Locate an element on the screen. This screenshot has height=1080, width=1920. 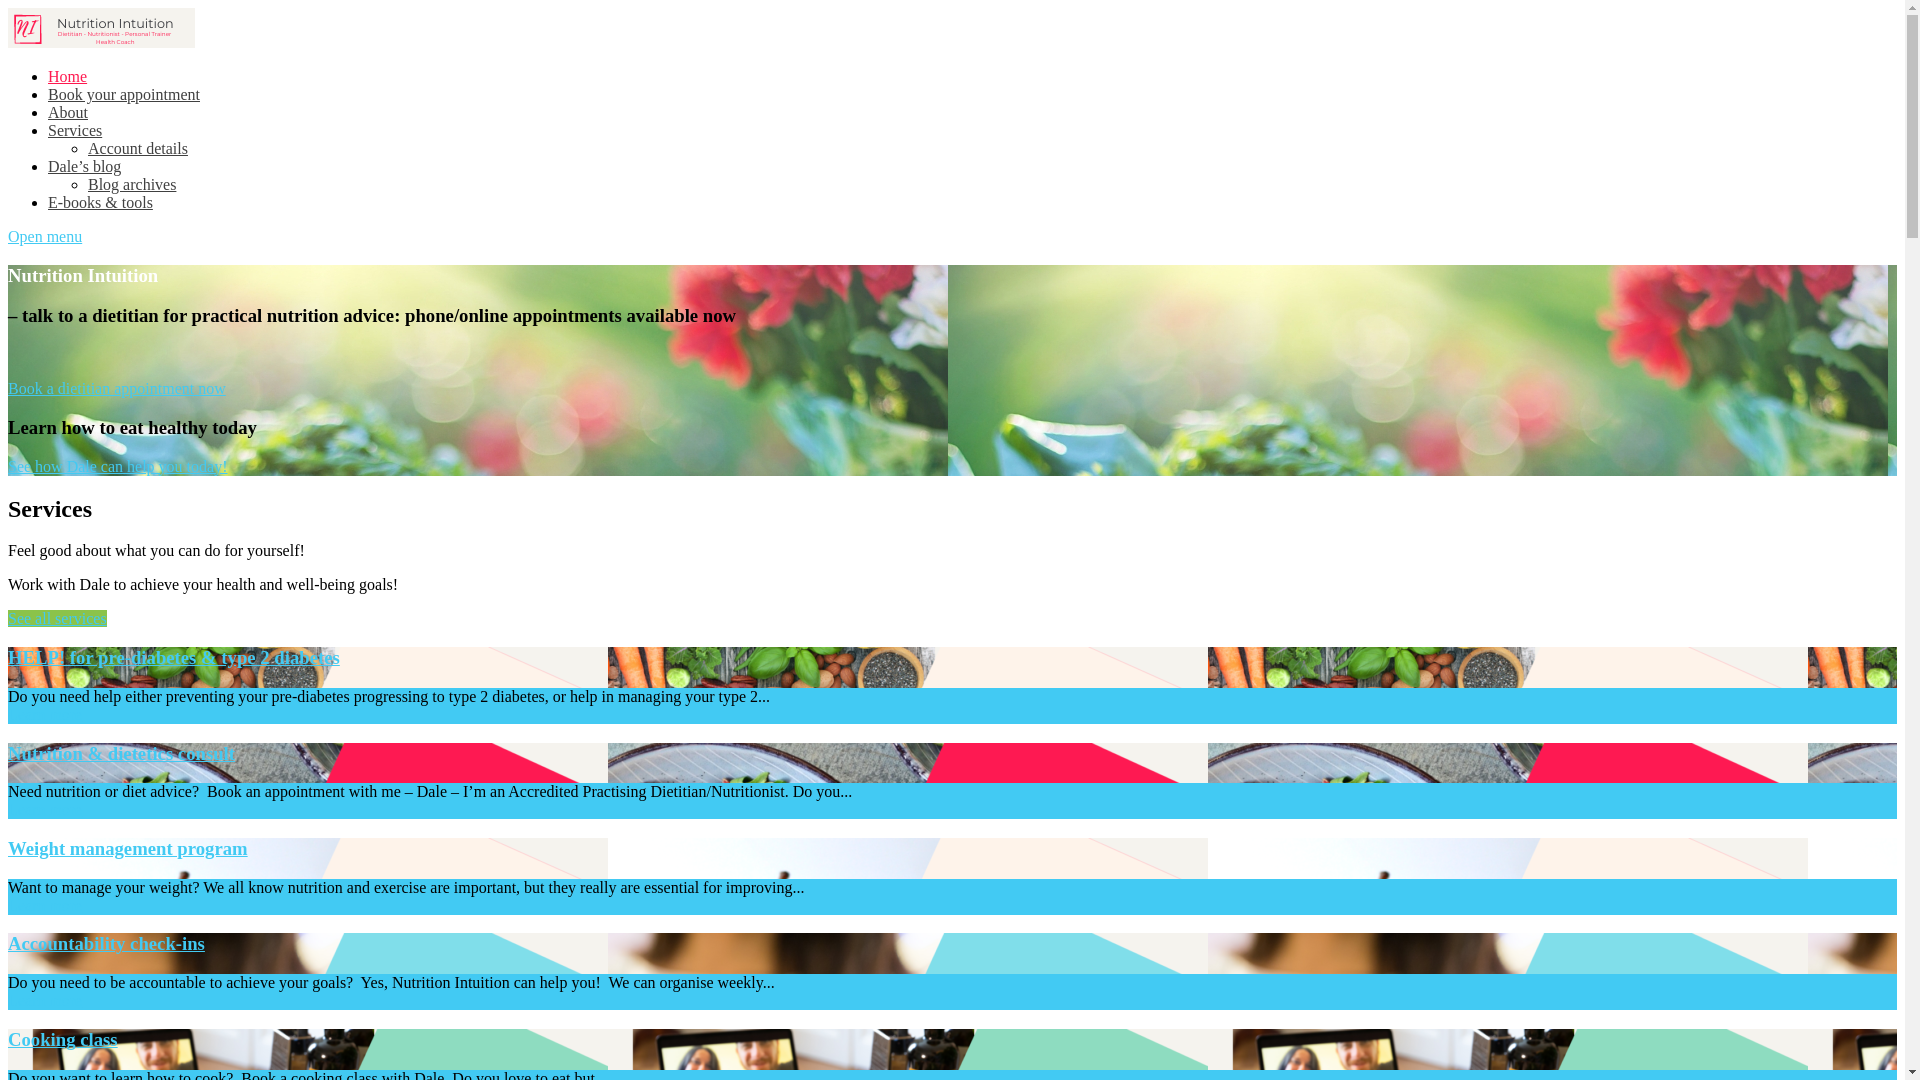
Accountability check-ins is located at coordinates (952, 944).